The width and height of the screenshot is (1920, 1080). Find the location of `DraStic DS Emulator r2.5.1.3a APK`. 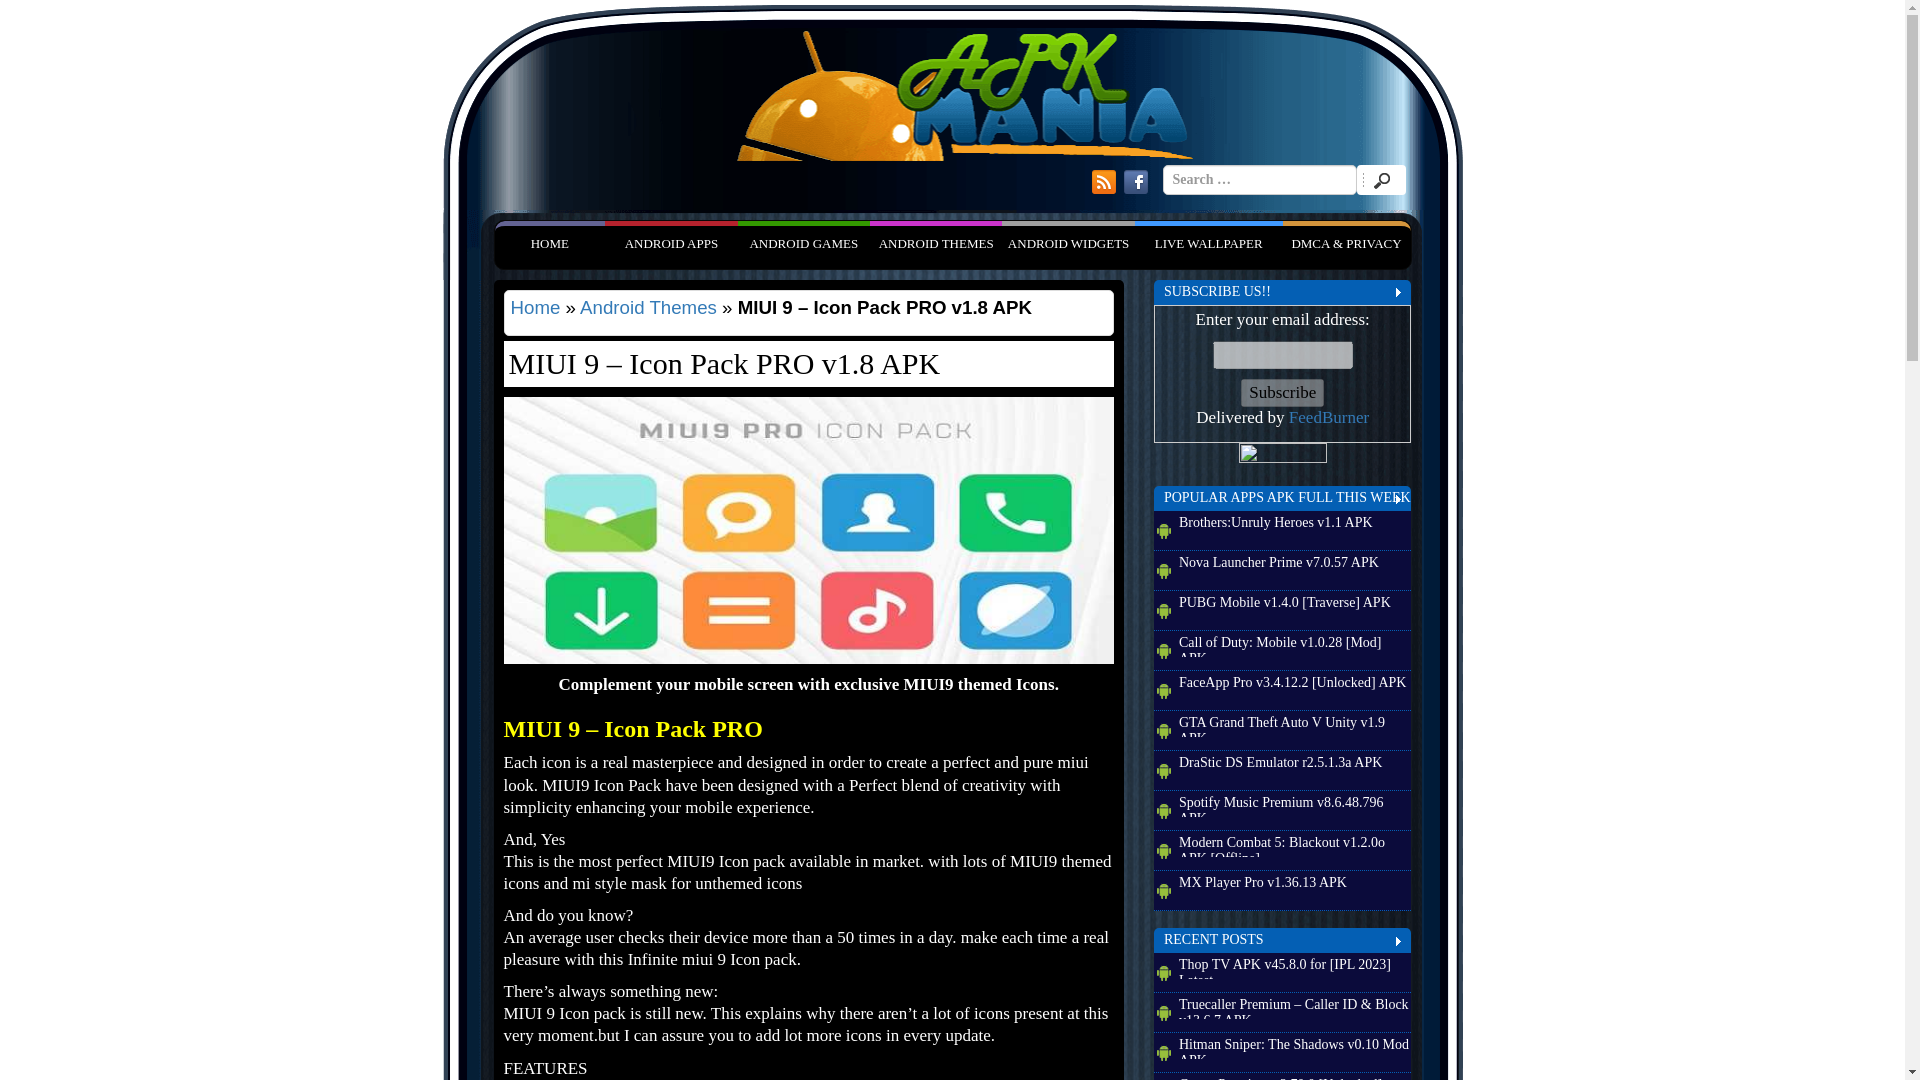

DraStic DS Emulator r2.5.1.3a APK is located at coordinates (1294, 765).